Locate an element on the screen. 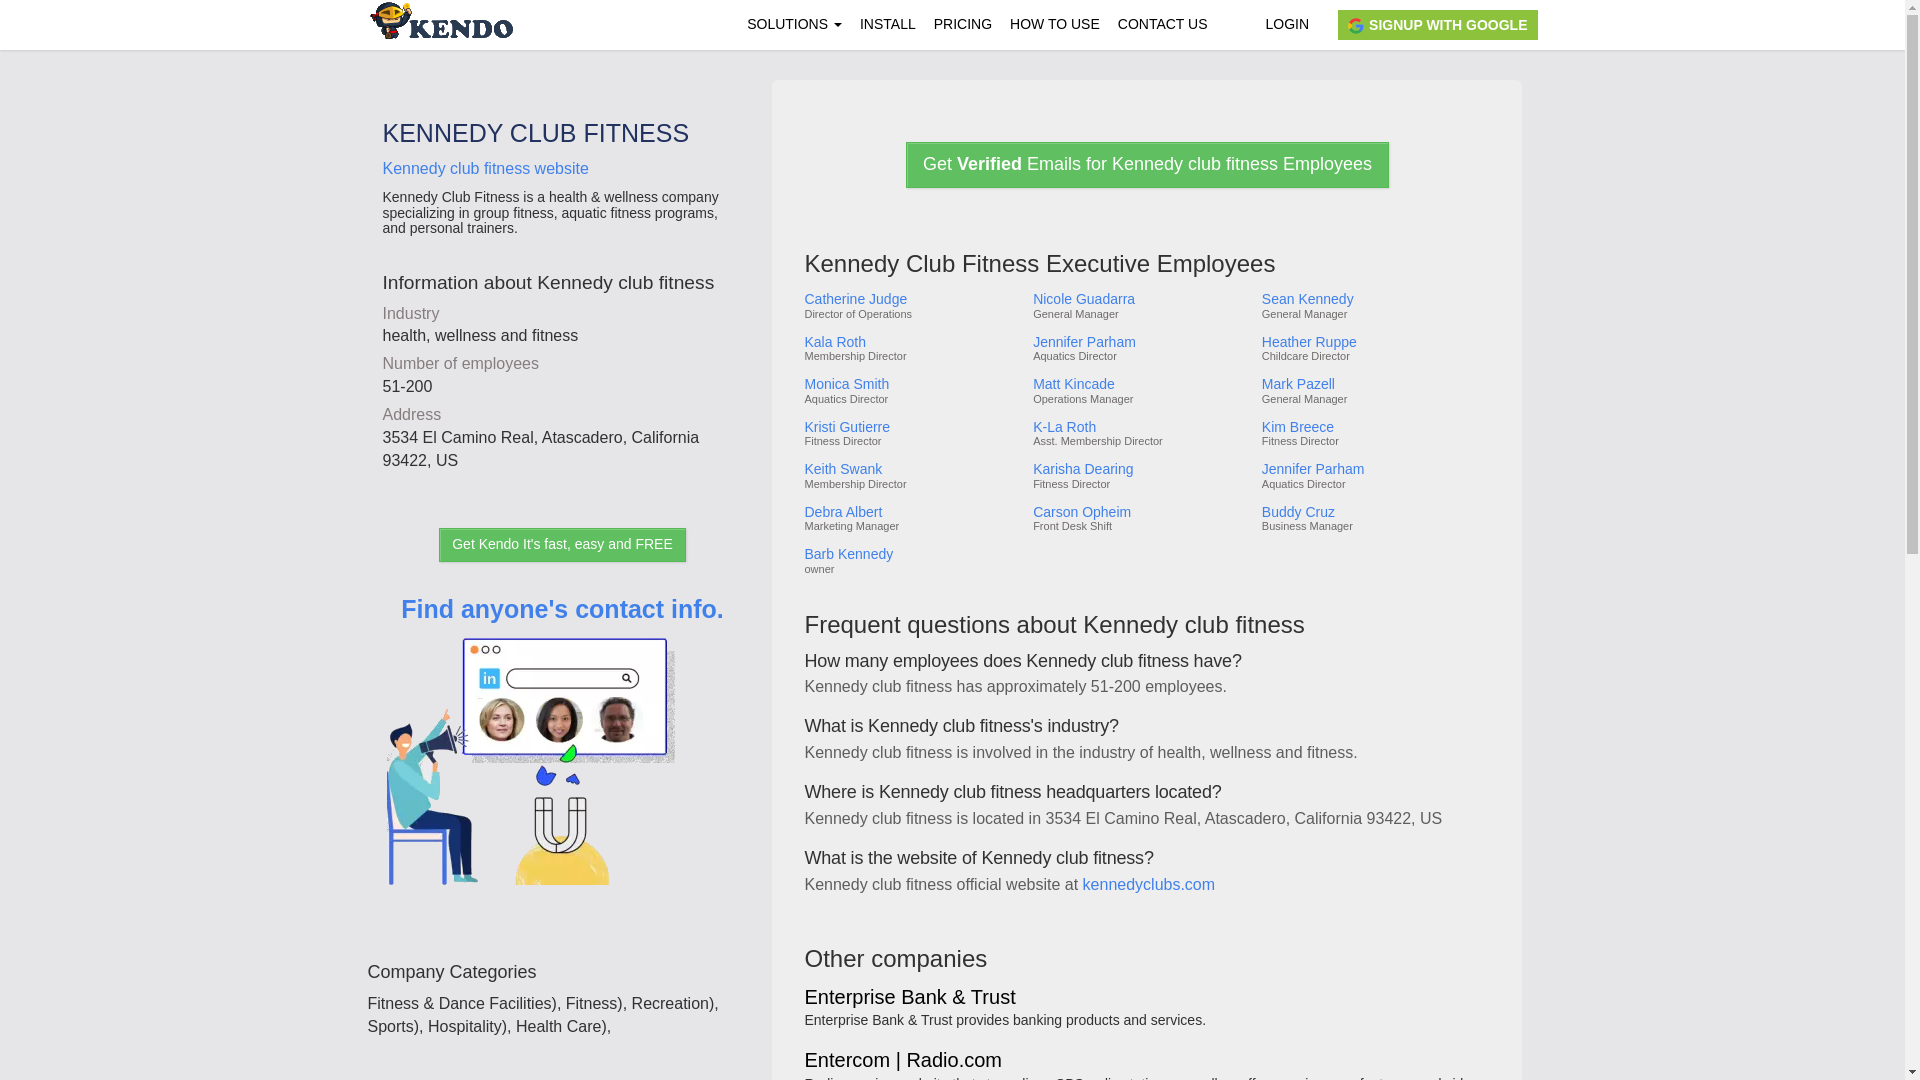 This screenshot has width=1920, height=1080. Catherine Judge is located at coordinates (910, 298).